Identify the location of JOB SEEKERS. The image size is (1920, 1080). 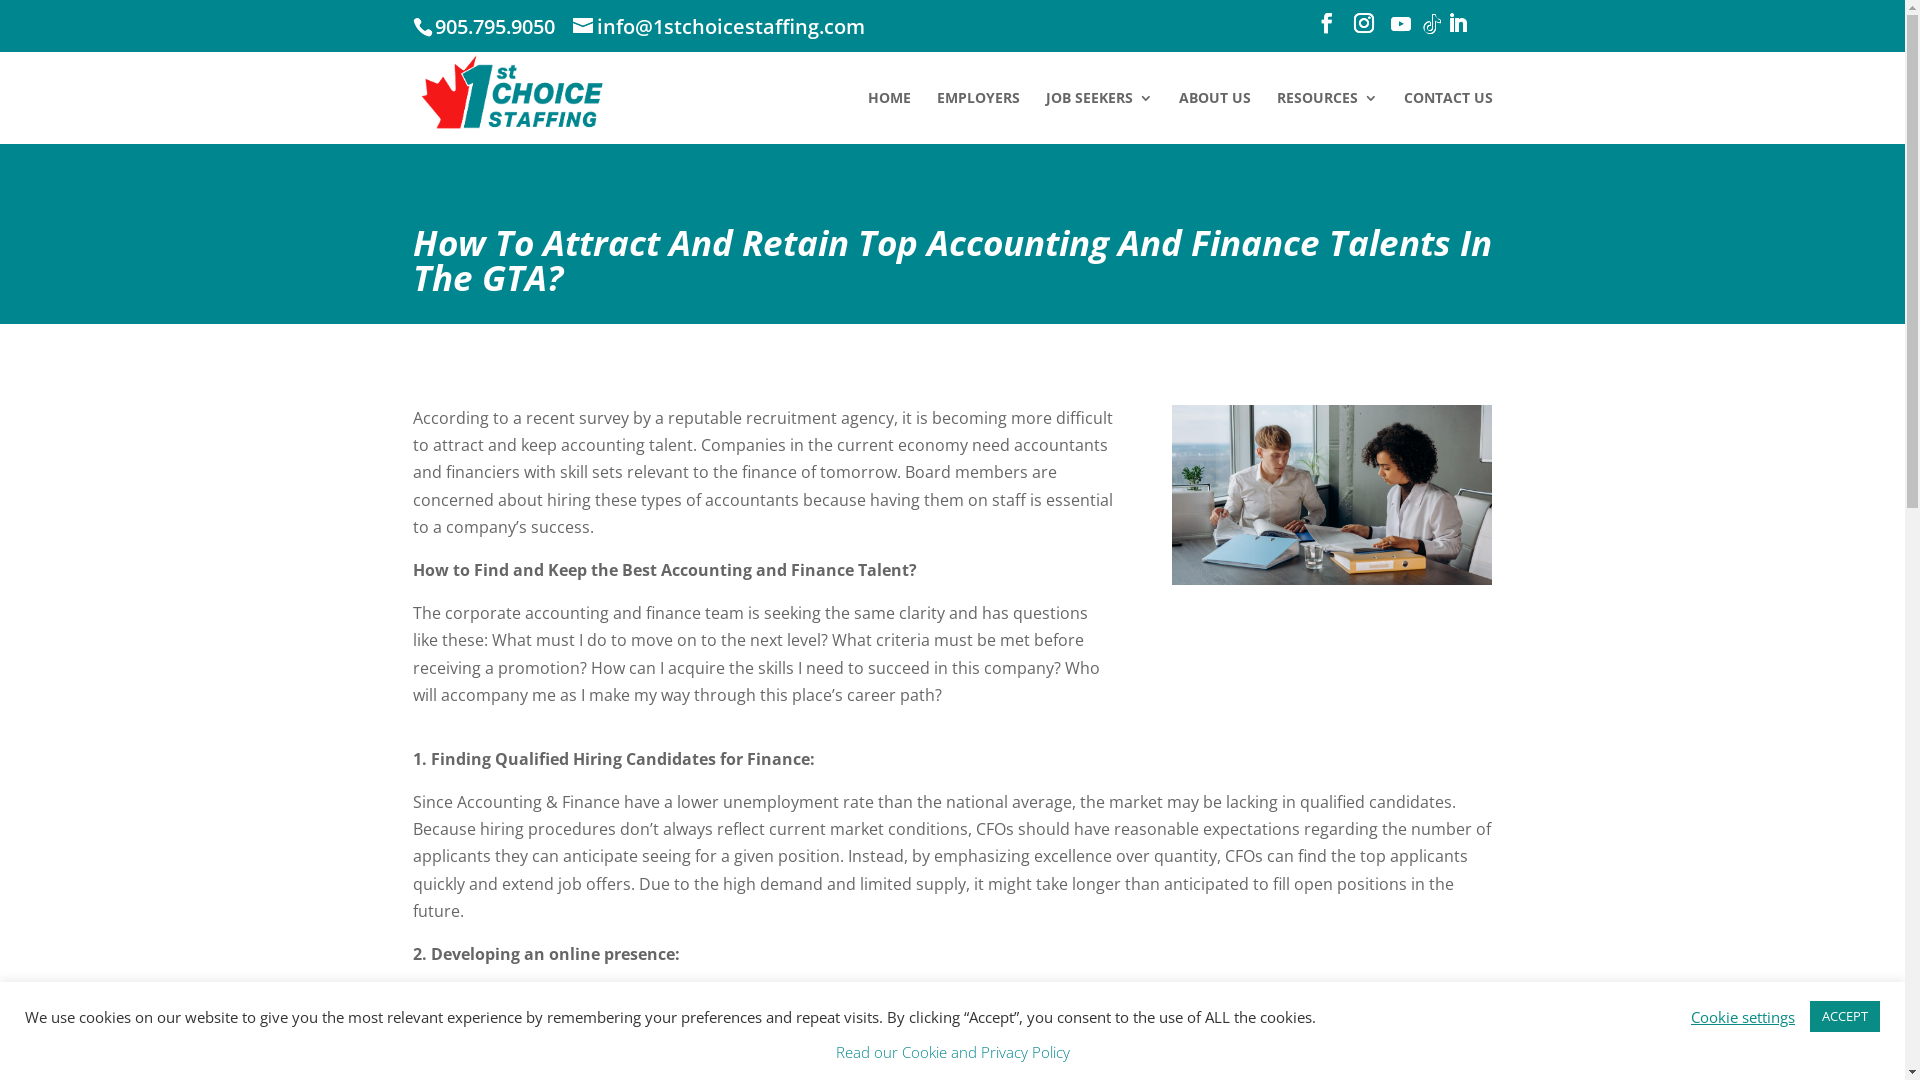
(1100, 118).